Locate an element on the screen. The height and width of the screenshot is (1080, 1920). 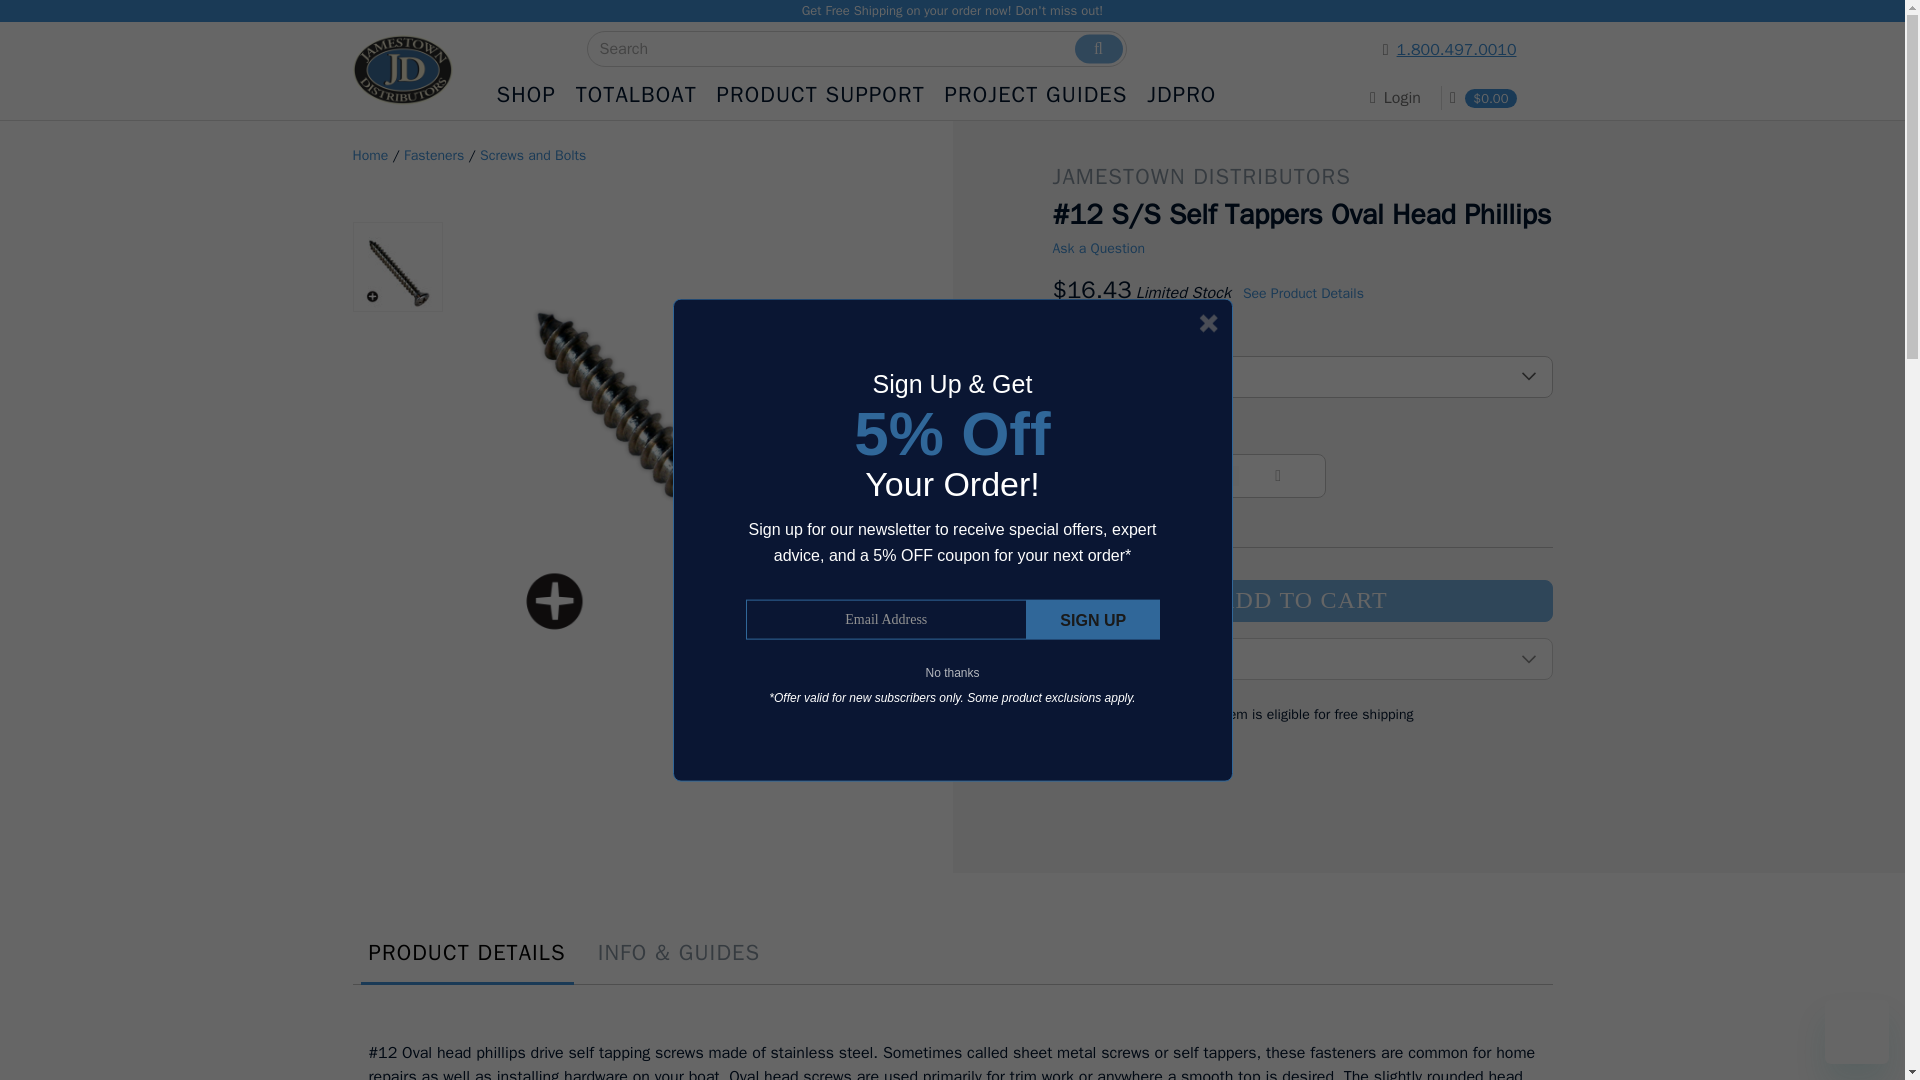
1.800.497.0010 is located at coordinates (1456, 50).